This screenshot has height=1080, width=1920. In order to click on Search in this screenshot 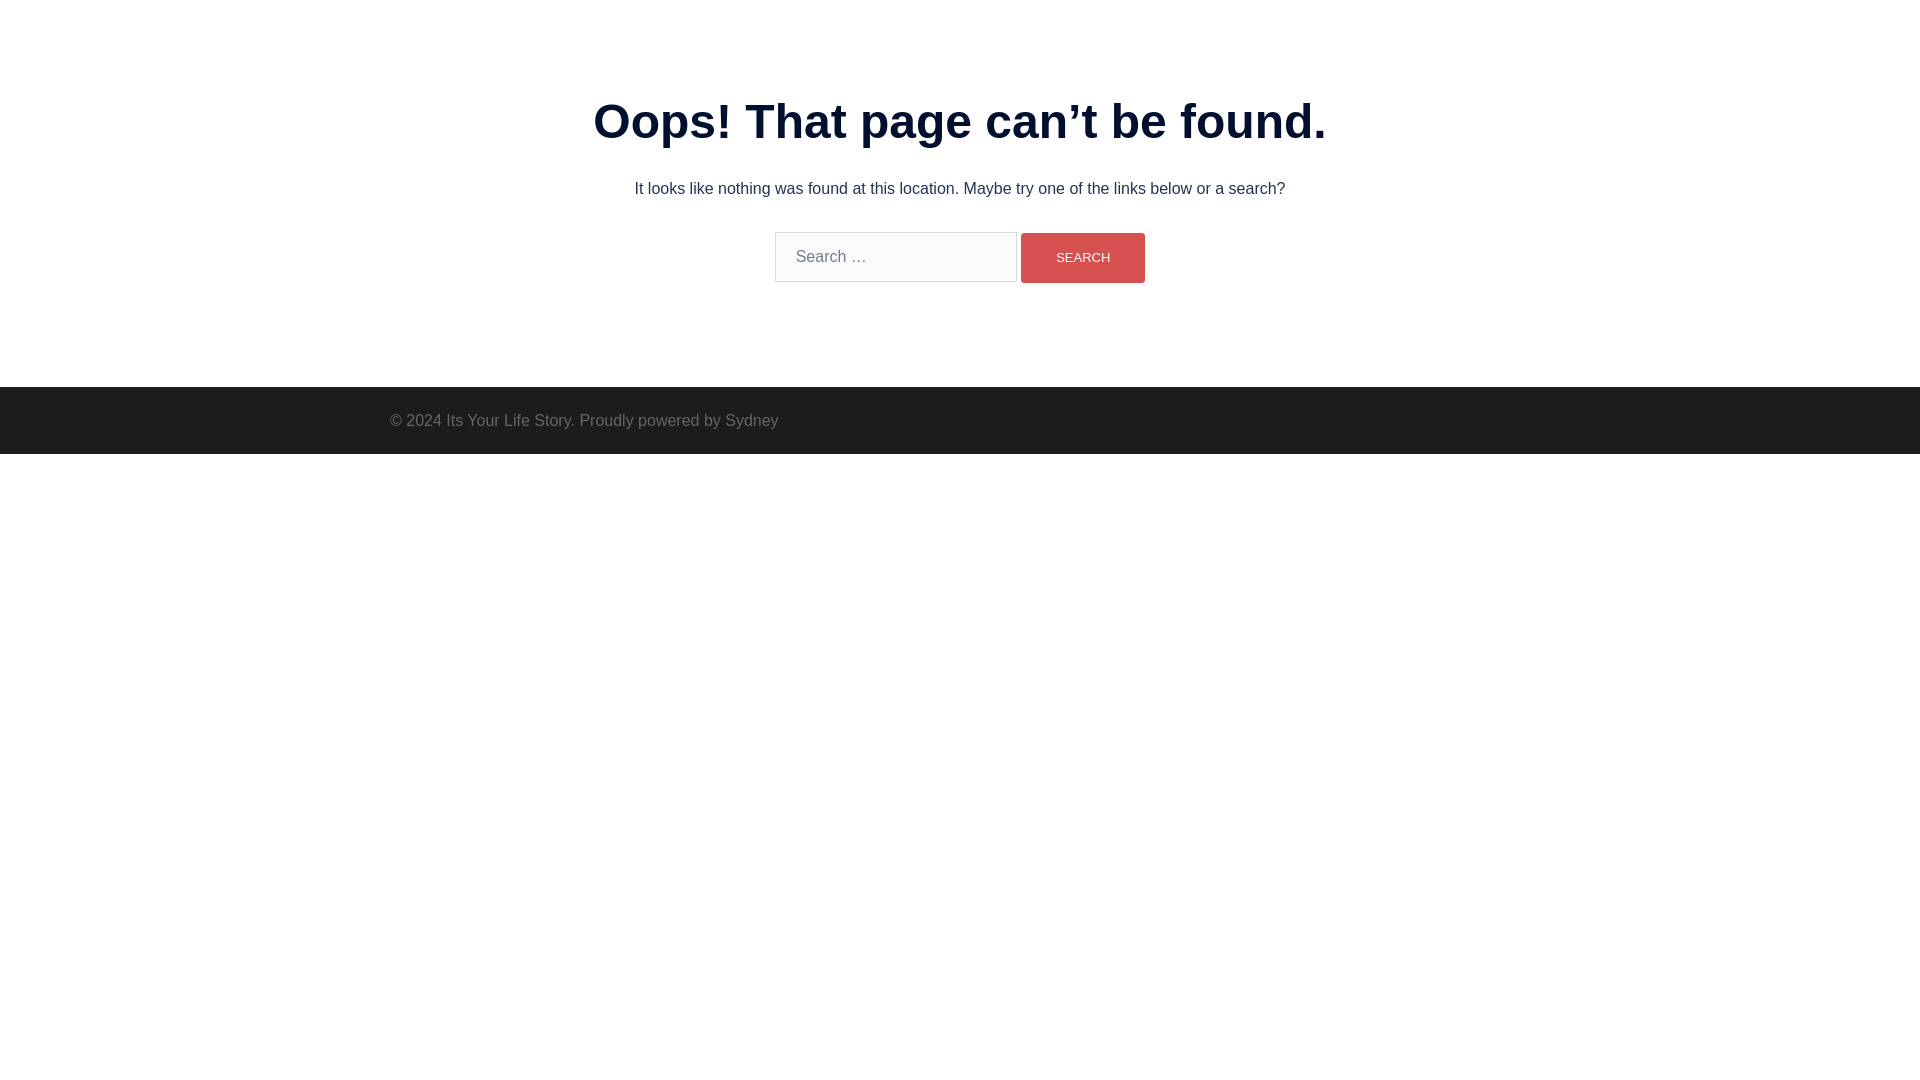, I will do `click(1082, 258)`.